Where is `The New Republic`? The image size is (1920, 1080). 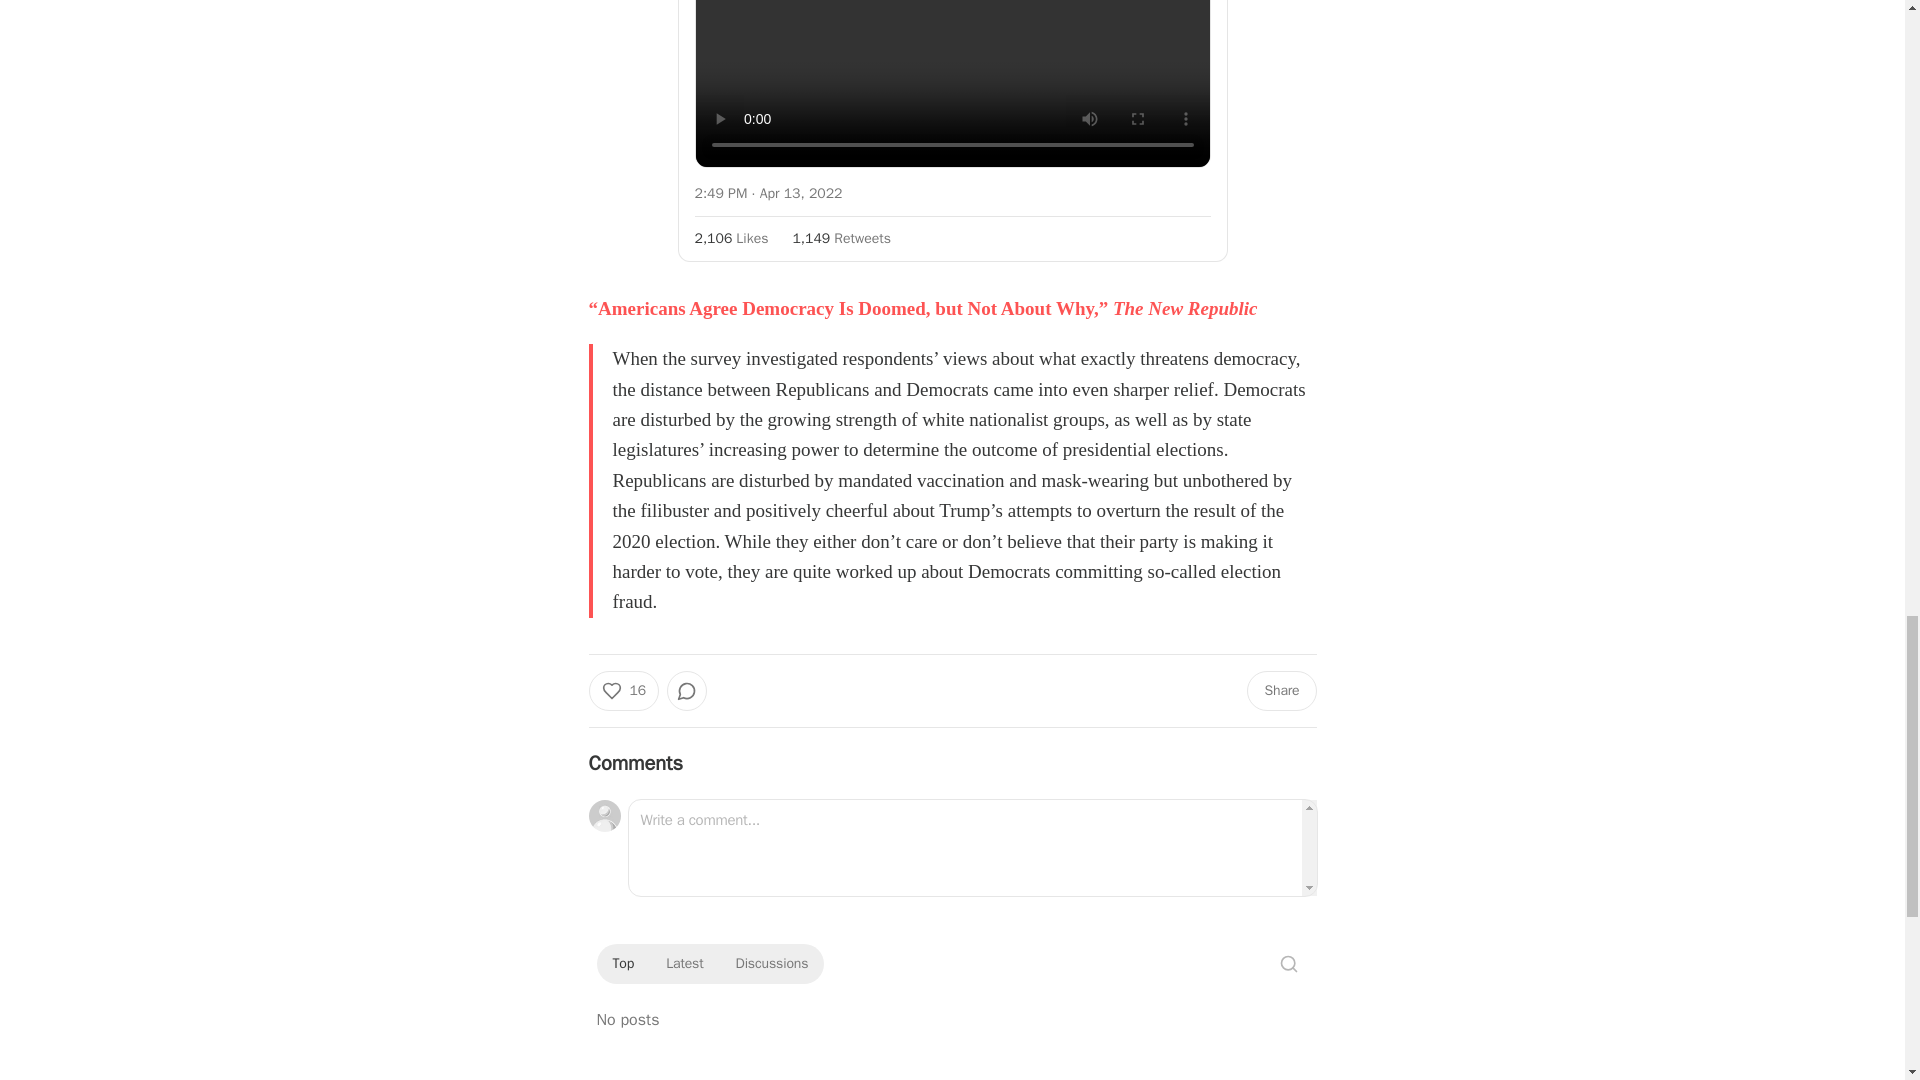
The New Republic is located at coordinates (1185, 308).